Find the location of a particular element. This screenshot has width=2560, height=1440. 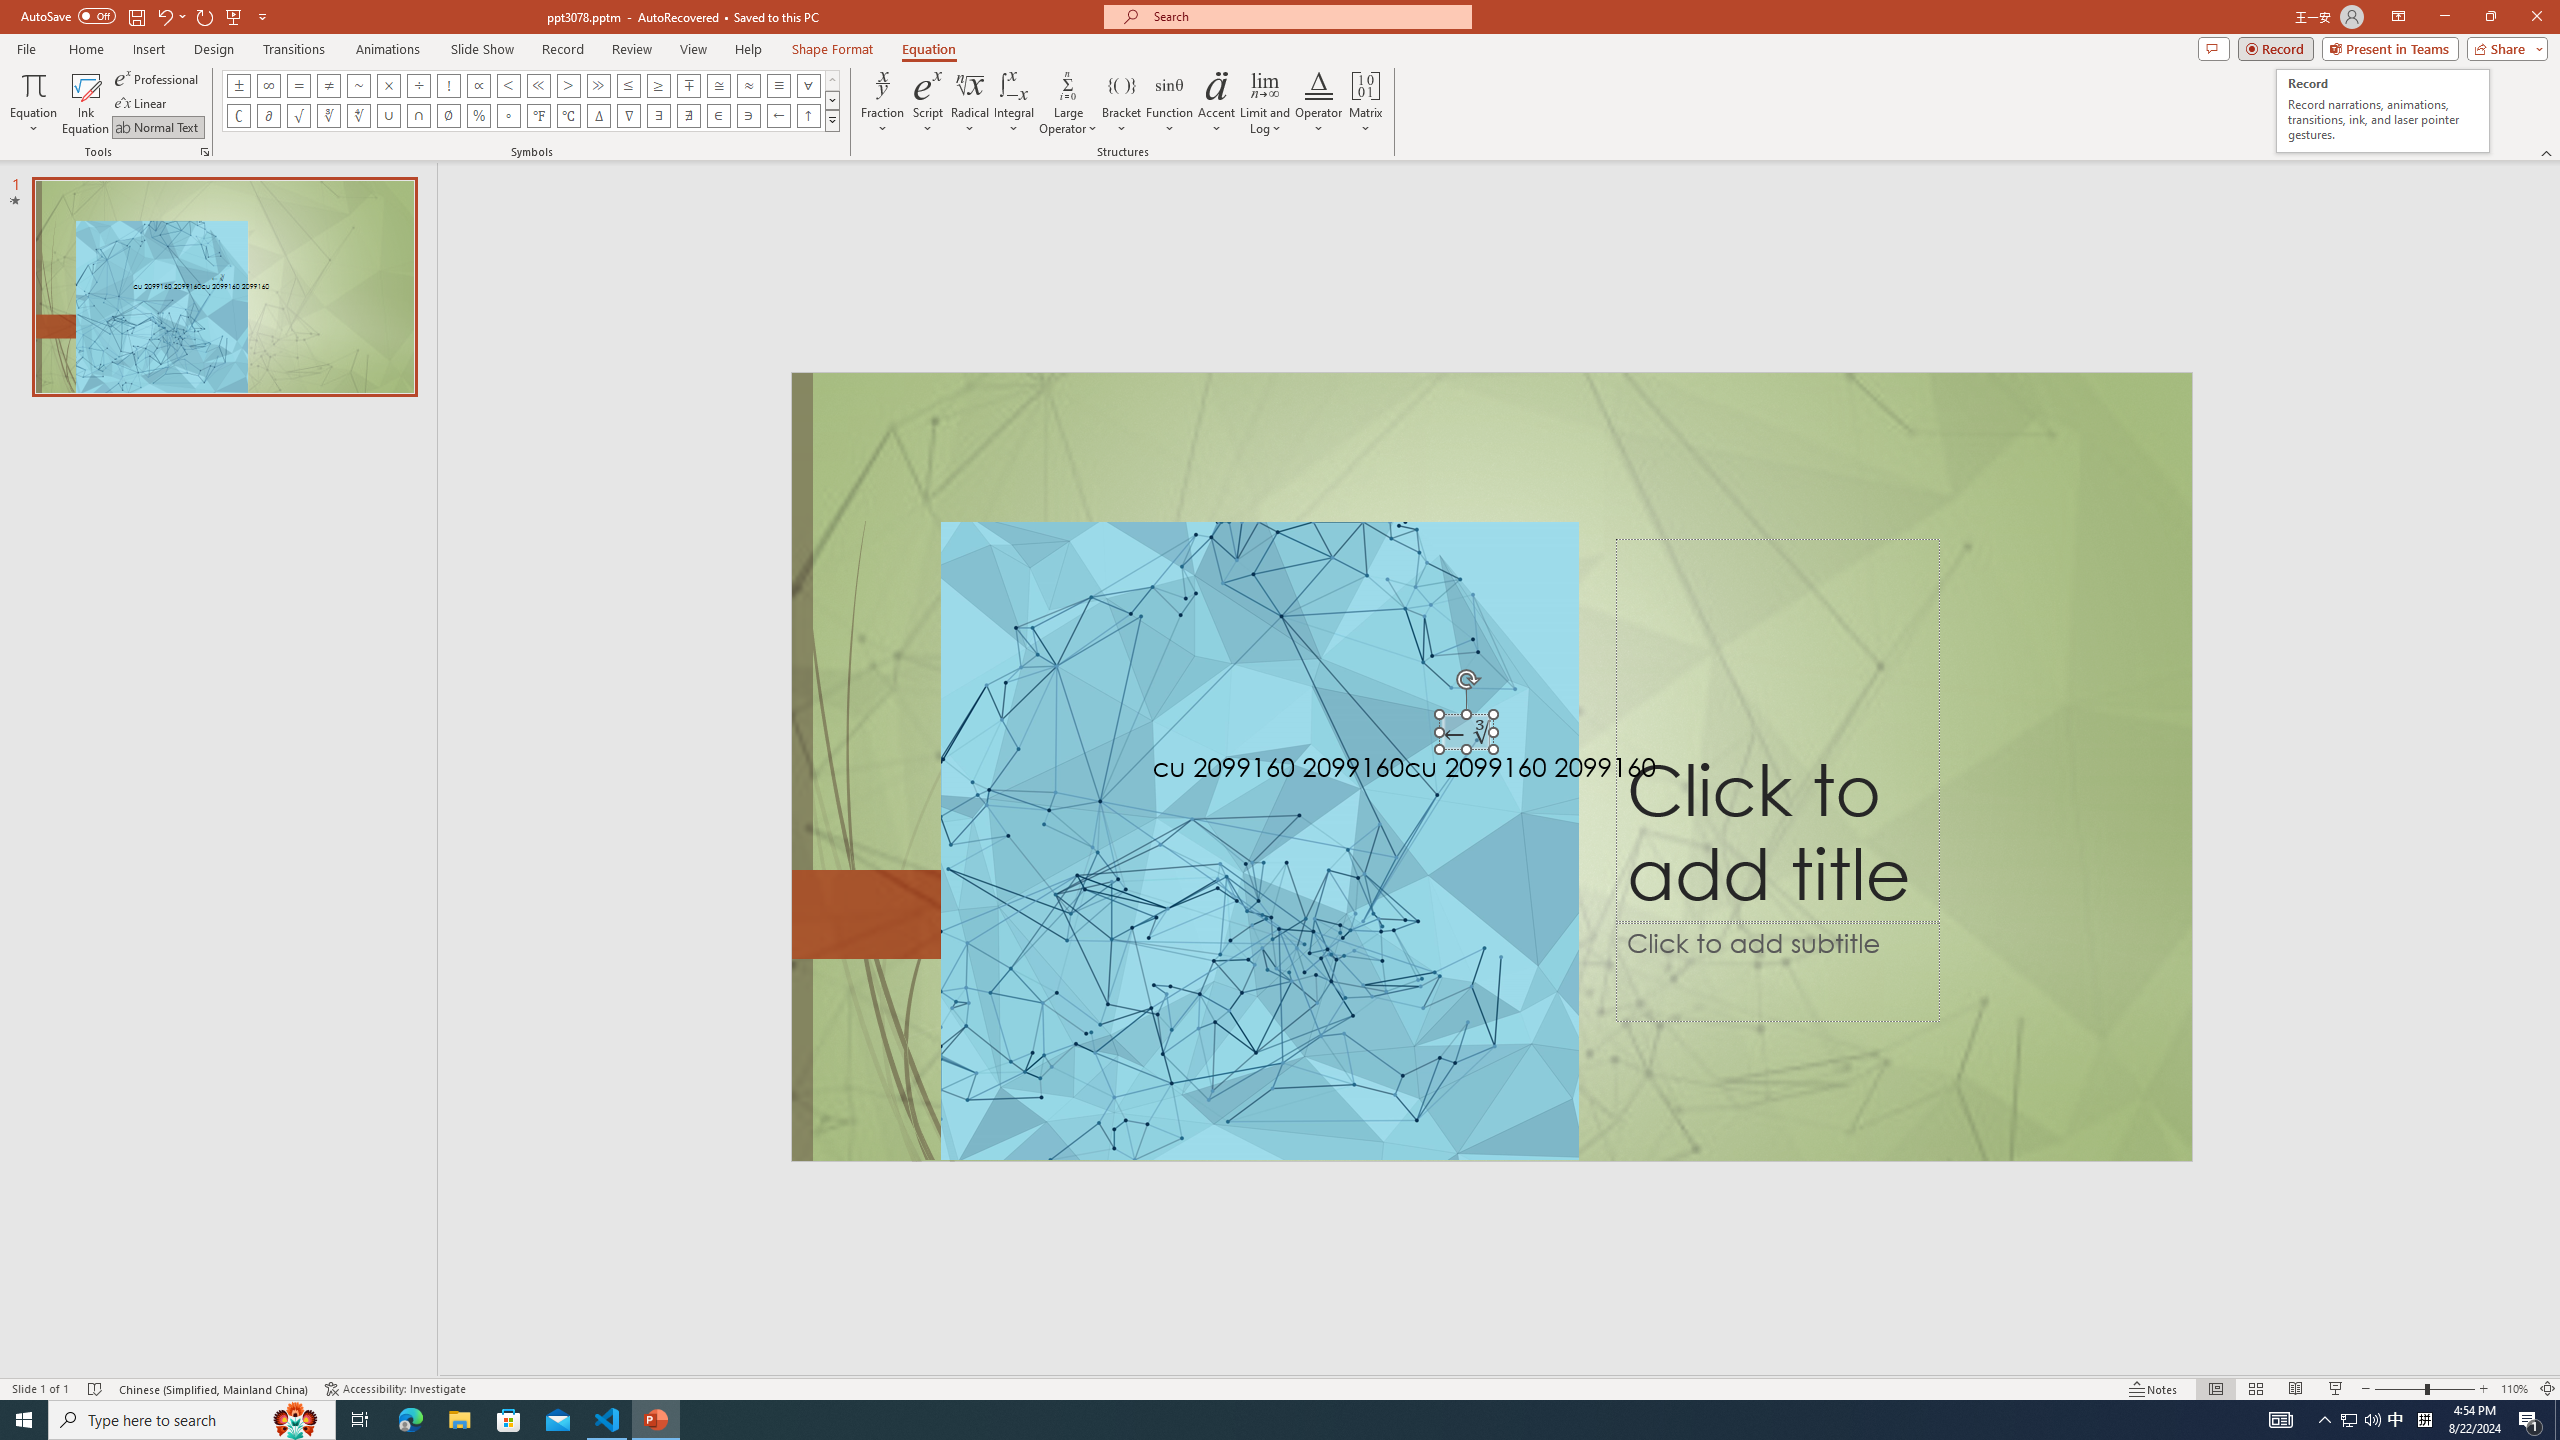

Equation Symbol Infinity is located at coordinates (268, 85).